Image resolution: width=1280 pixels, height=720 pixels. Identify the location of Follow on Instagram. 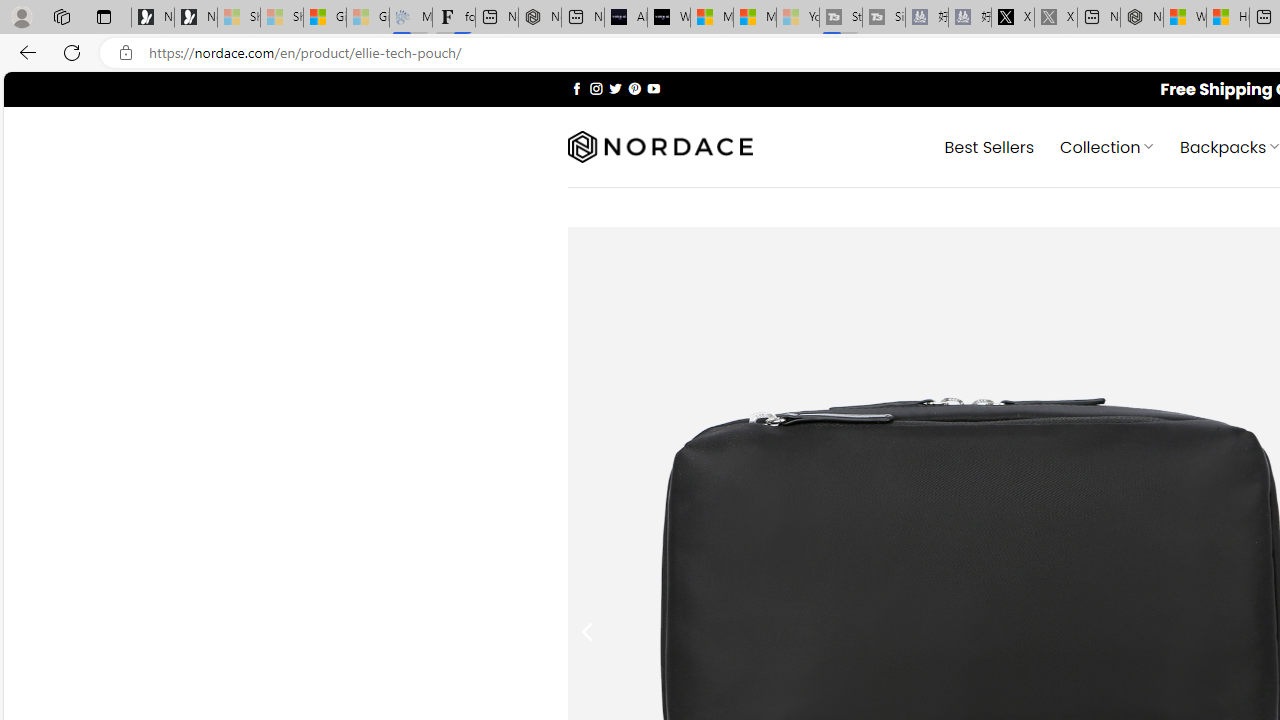
(596, 88).